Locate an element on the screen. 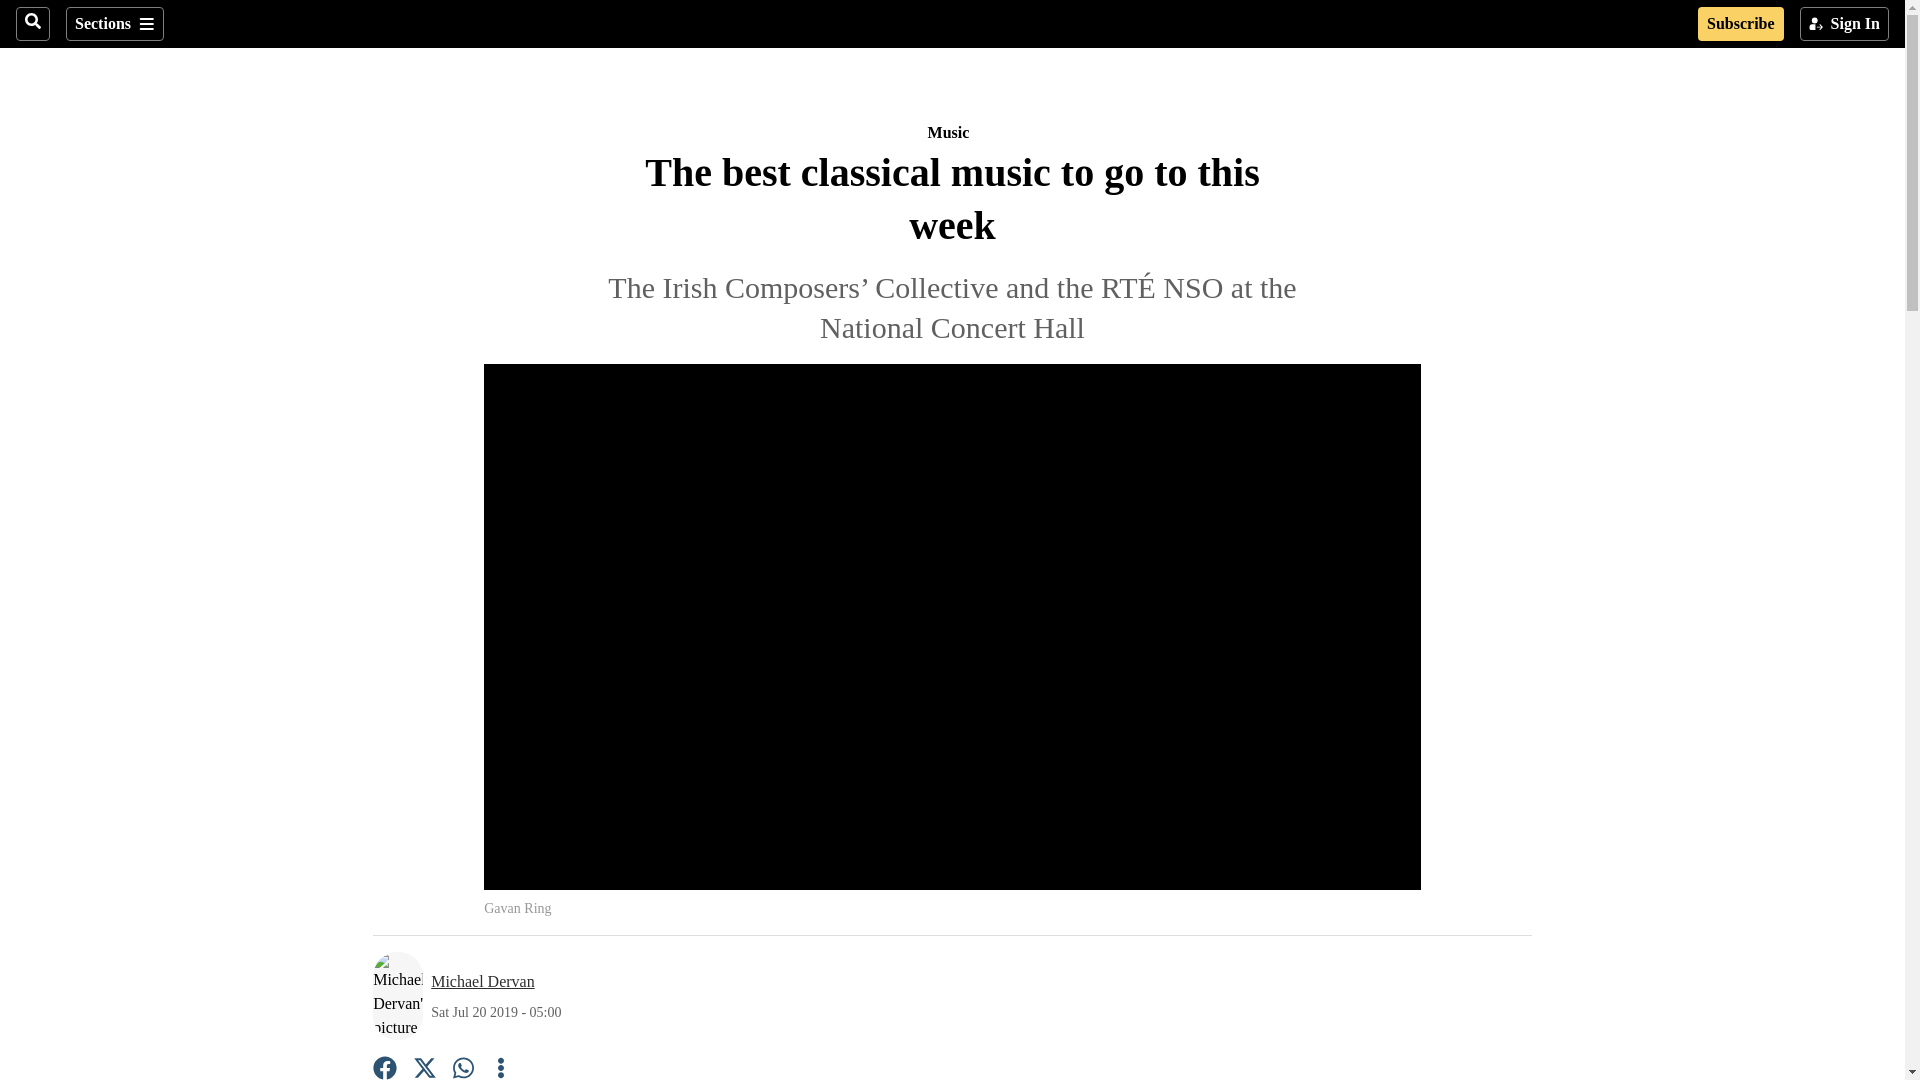  Facebook is located at coordinates (384, 1068).